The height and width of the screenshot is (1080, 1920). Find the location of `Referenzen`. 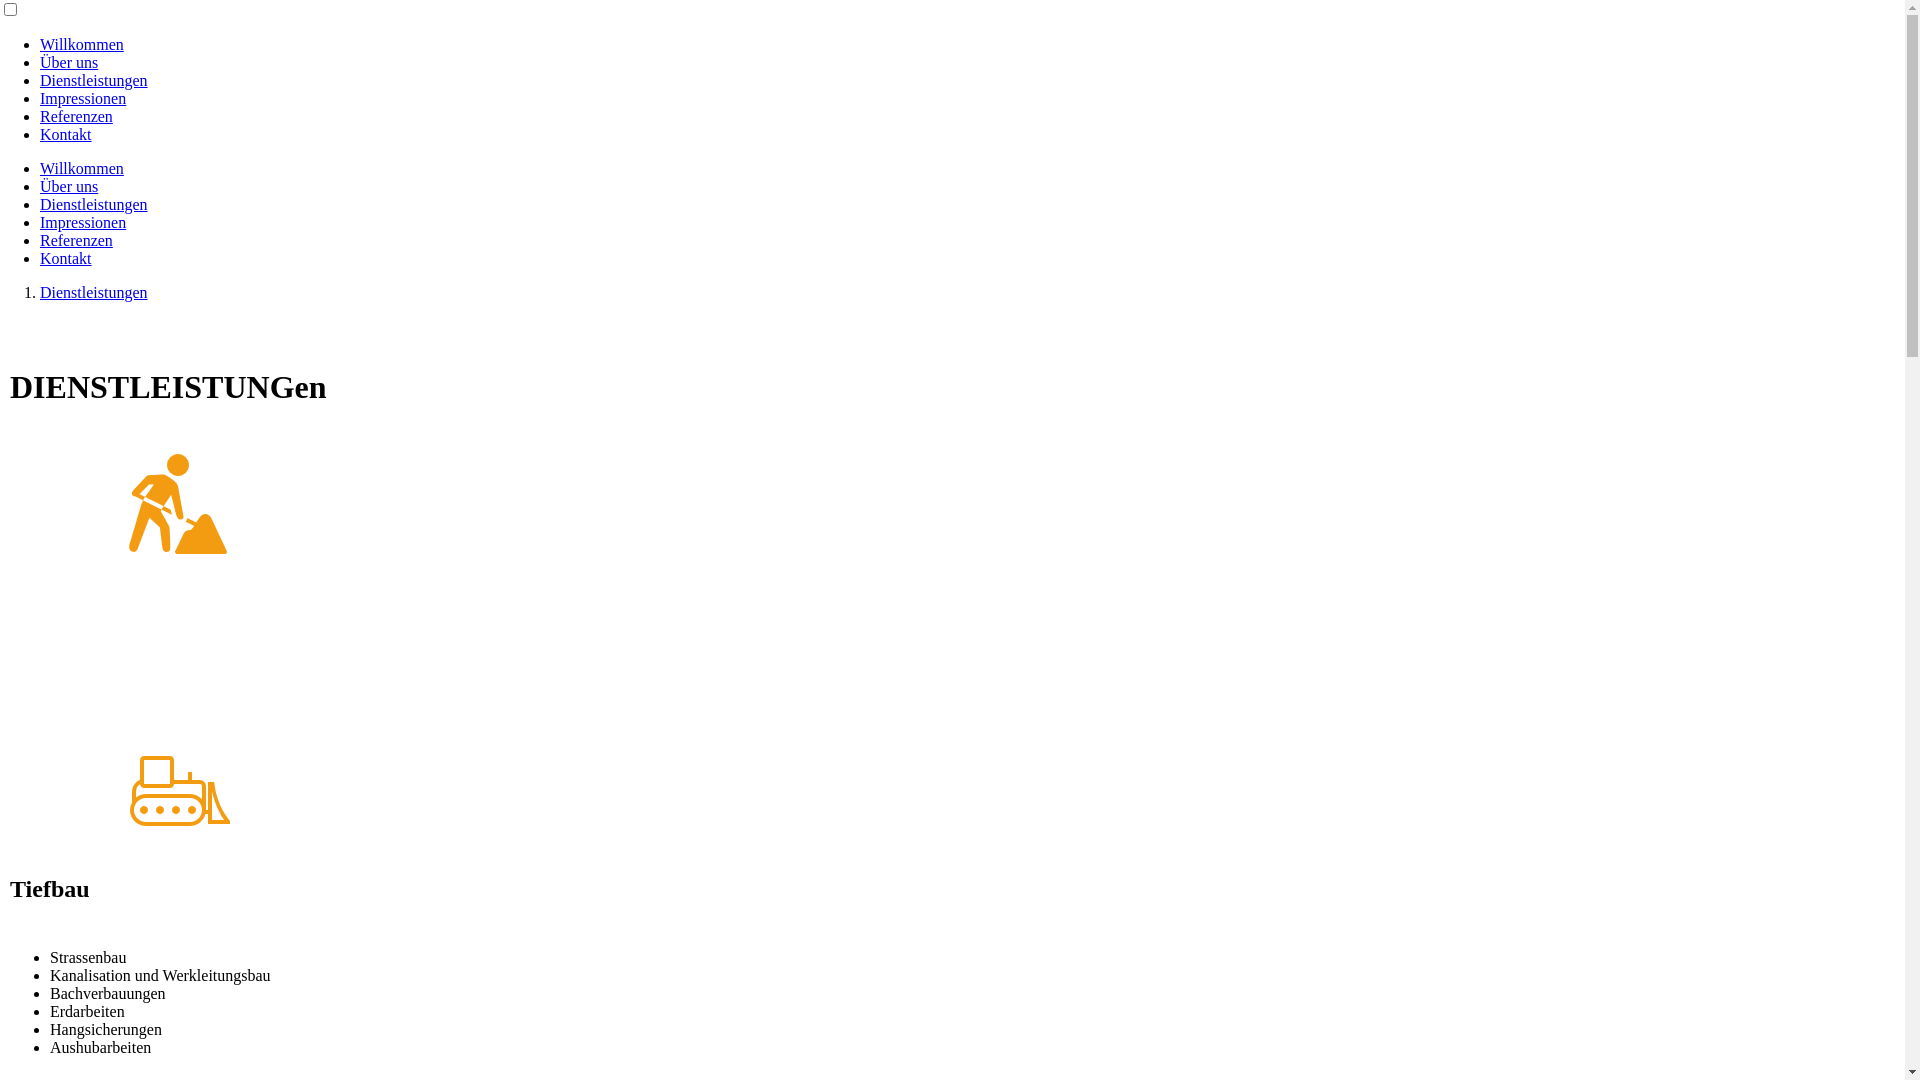

Referenzen is located at coordinates (76, 116).